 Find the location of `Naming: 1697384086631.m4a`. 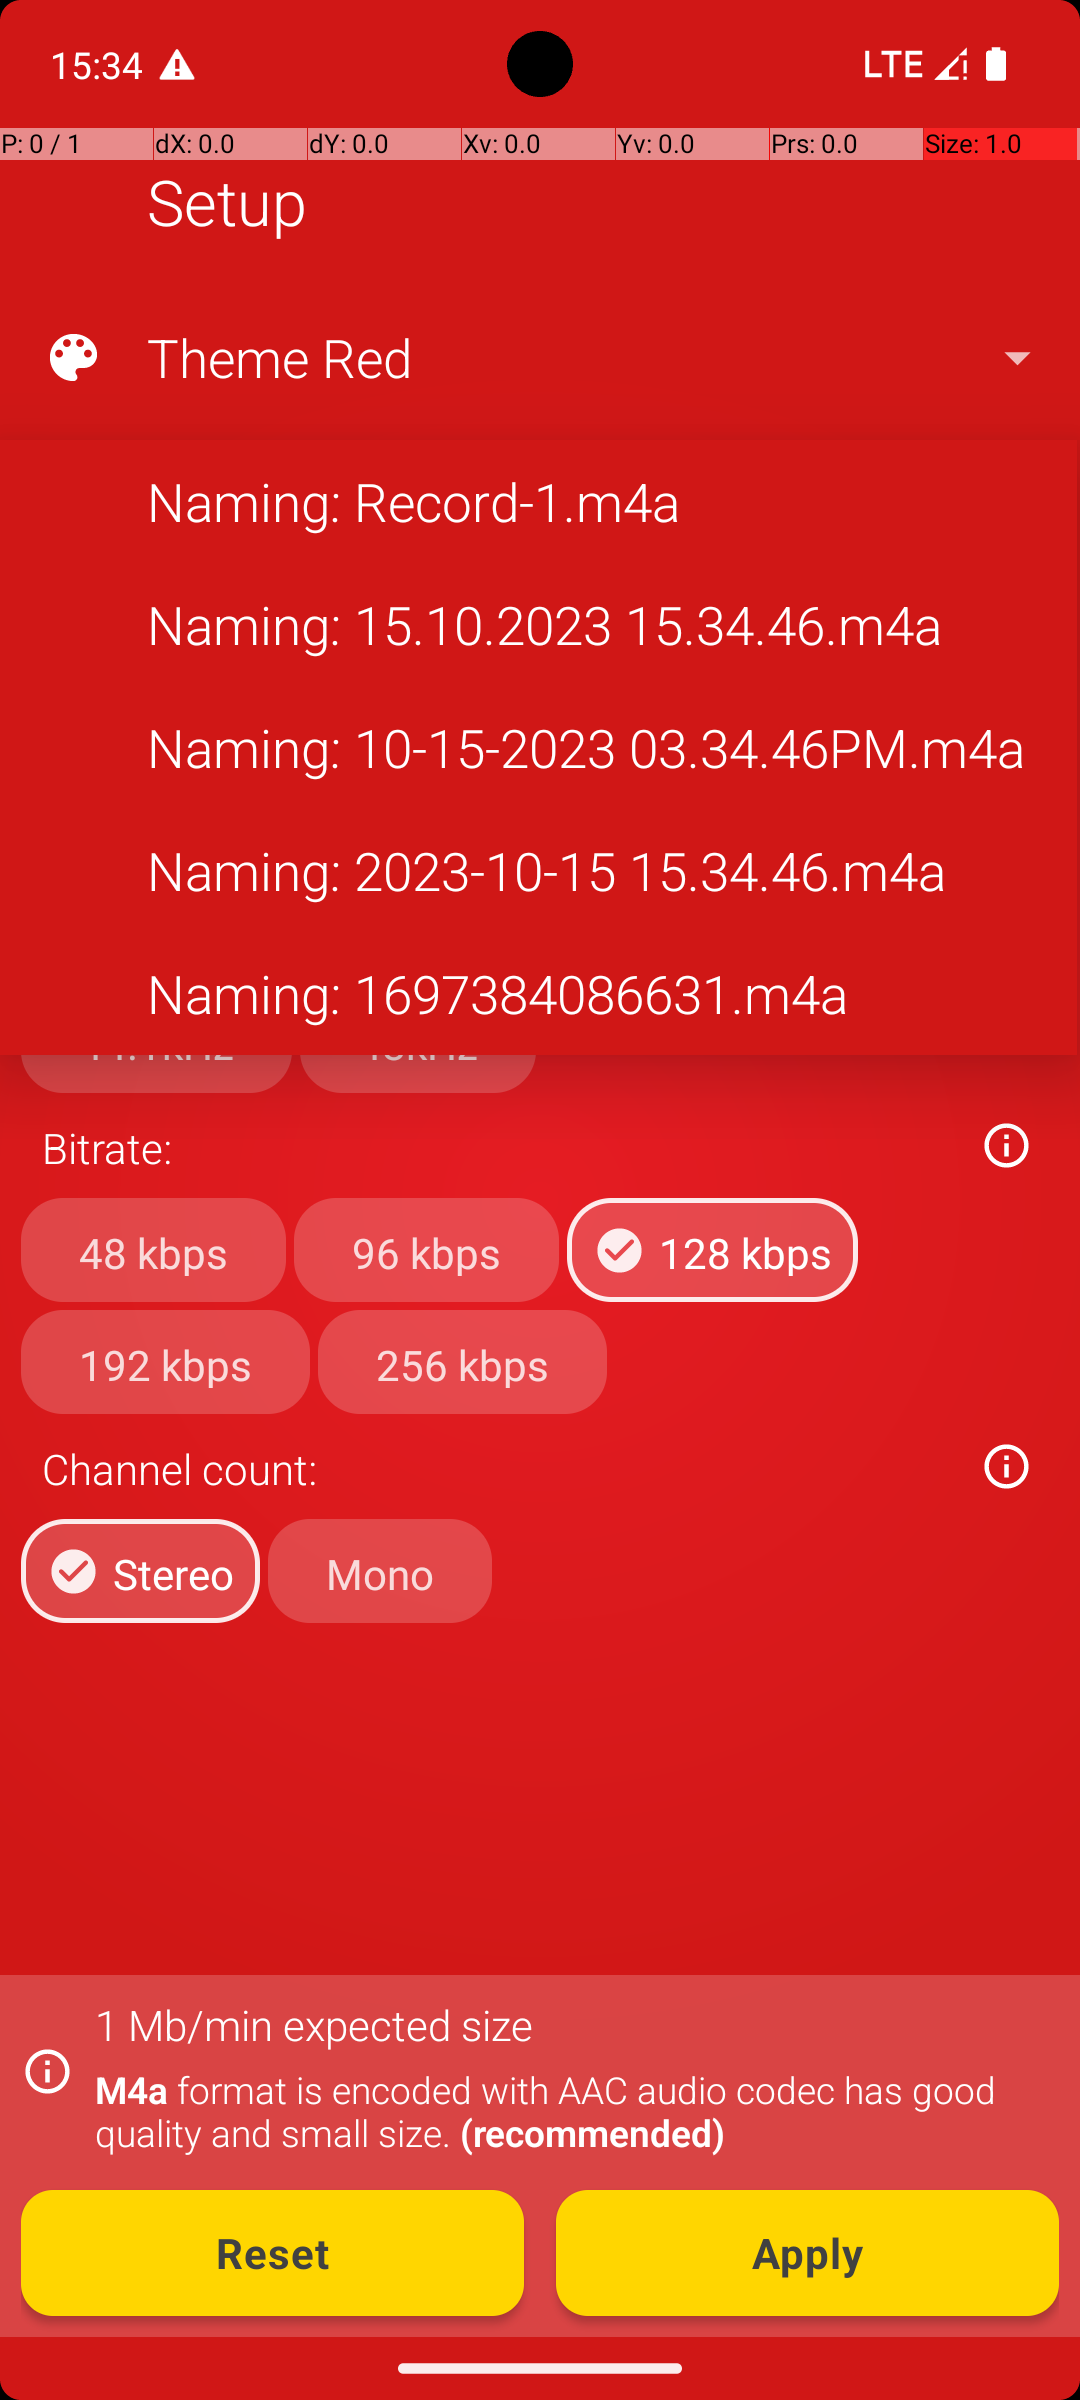

Naming: 1697384086631.m4a is located at coordinates (538, 993).